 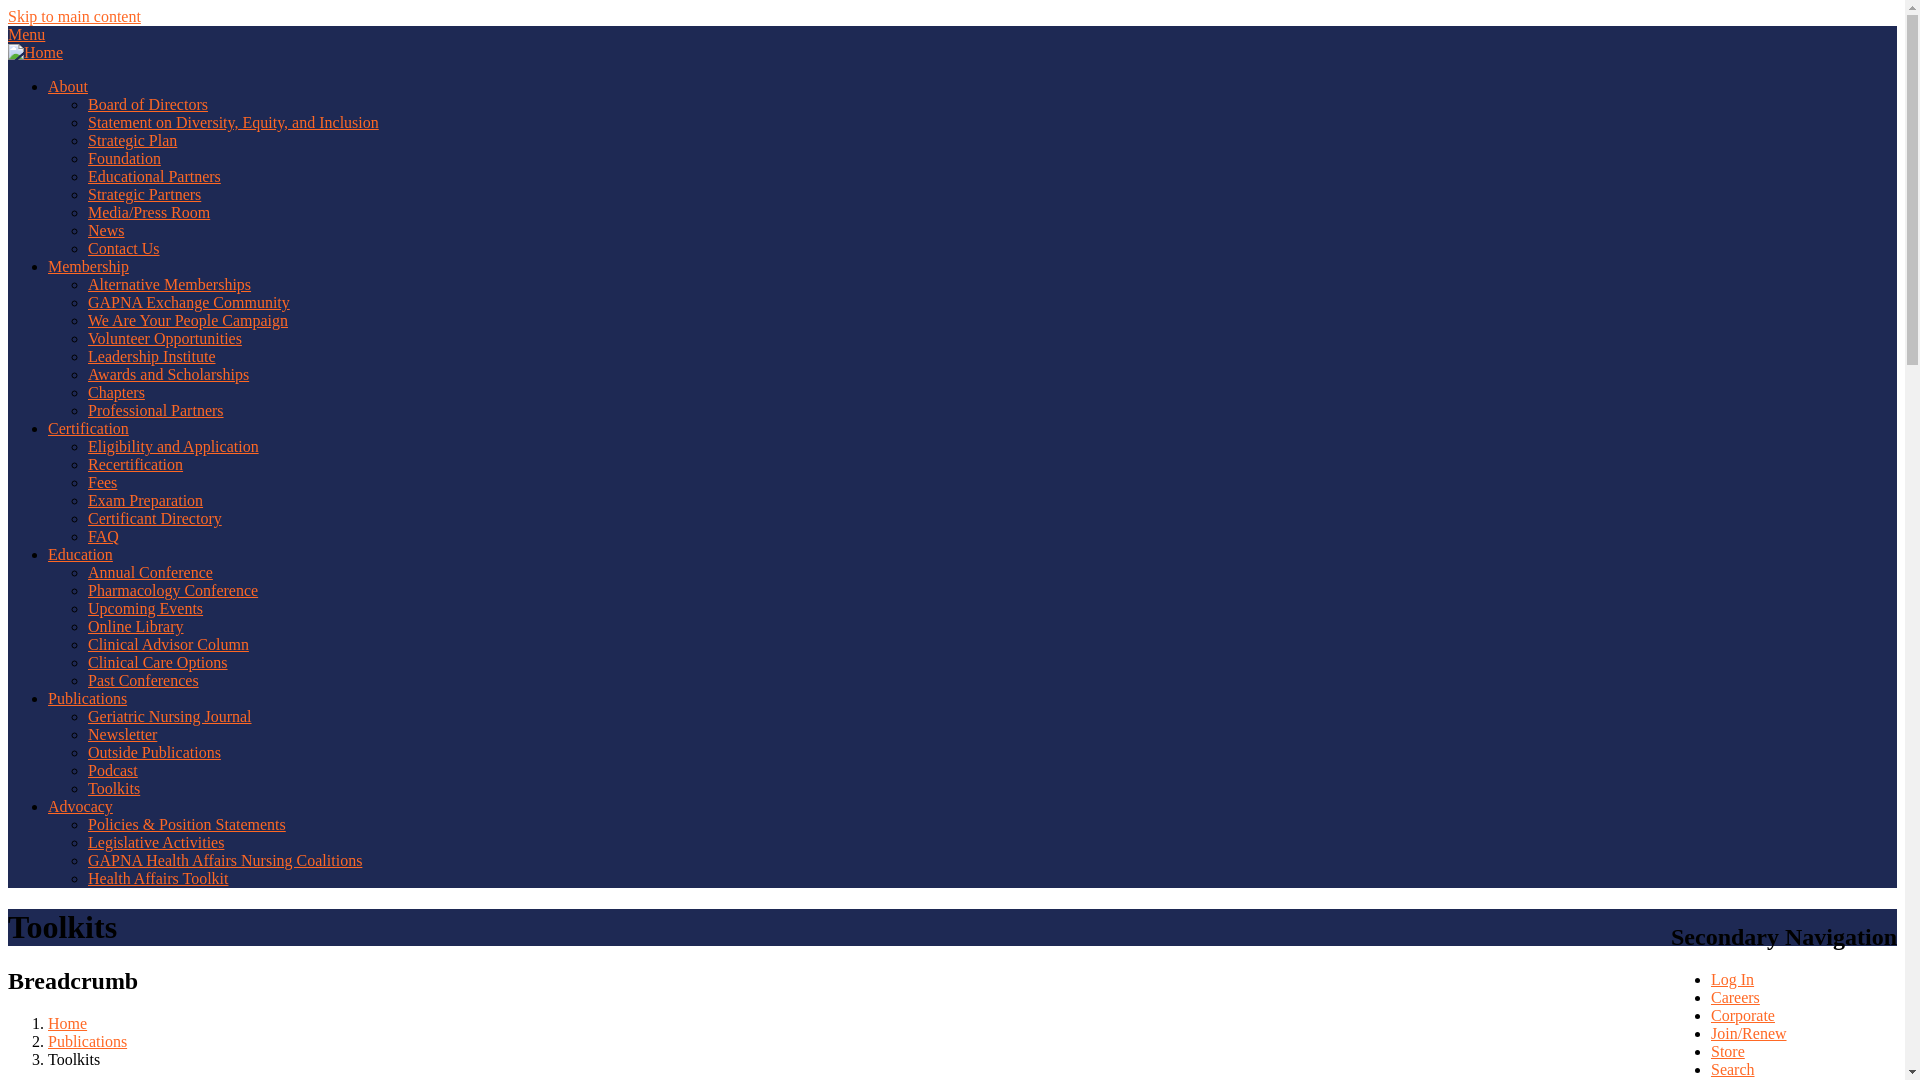 What do you see at coordinates (152, 356) in the screenshot?
I see `Leadership Institute` at bounding box center [152, 356].